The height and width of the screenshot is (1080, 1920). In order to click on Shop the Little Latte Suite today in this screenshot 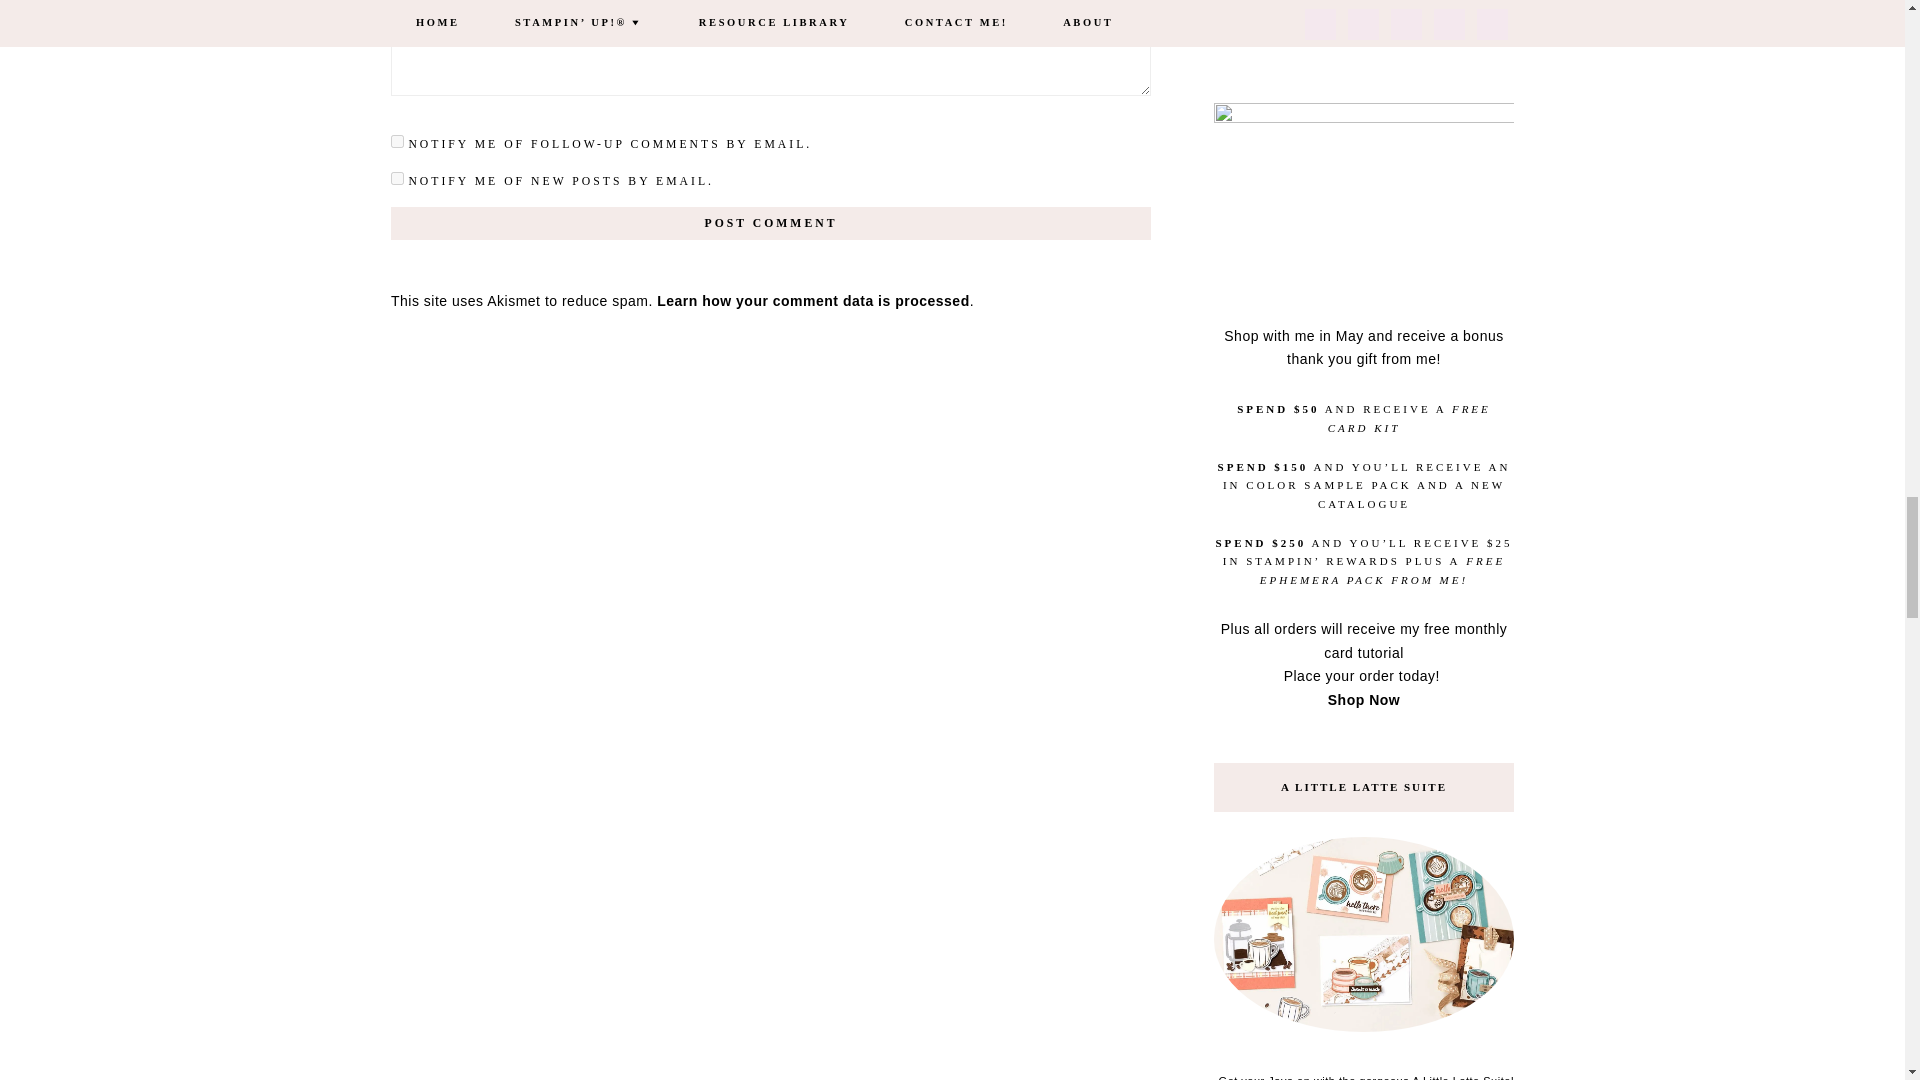, I will do `click(1364, 940)`.